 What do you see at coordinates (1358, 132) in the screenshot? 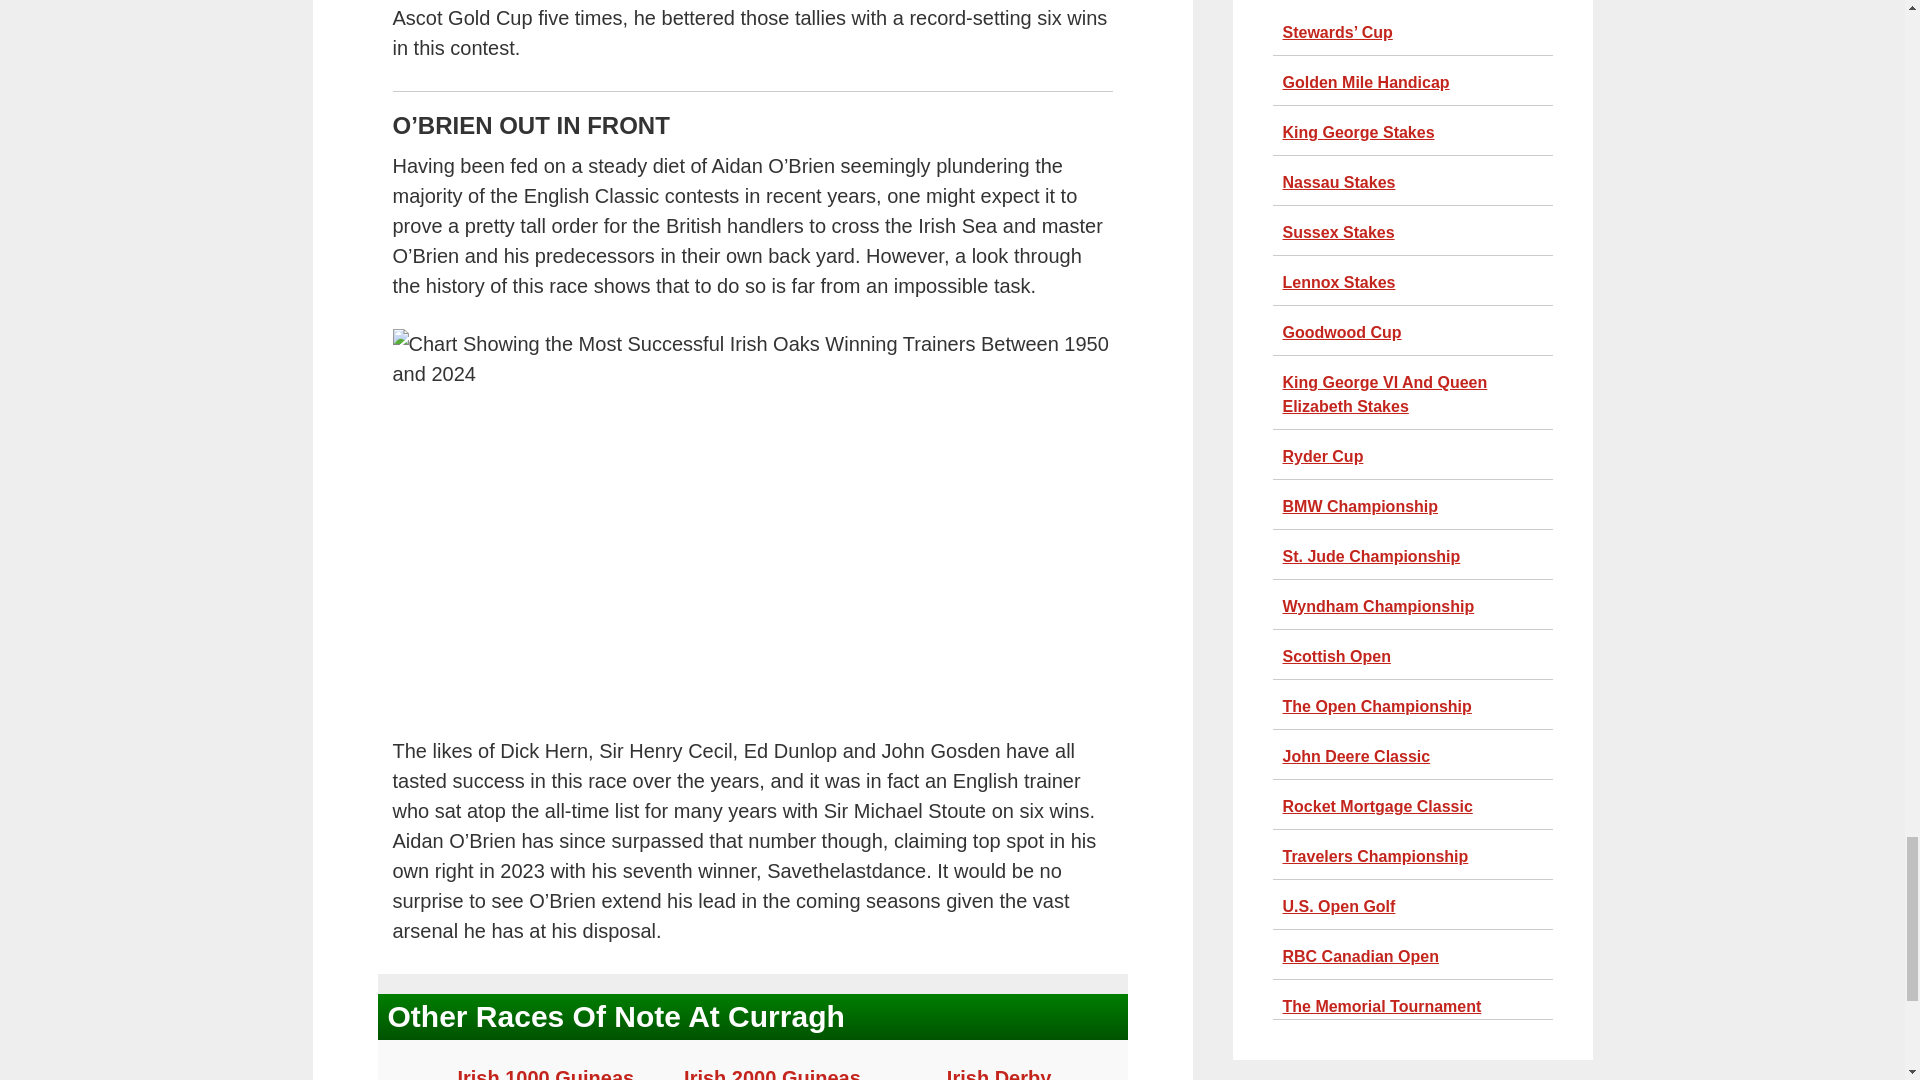
I see `King George Stakes - Updated Friday, August 30 2024, 11:43` at bounding box center [1358, 132].